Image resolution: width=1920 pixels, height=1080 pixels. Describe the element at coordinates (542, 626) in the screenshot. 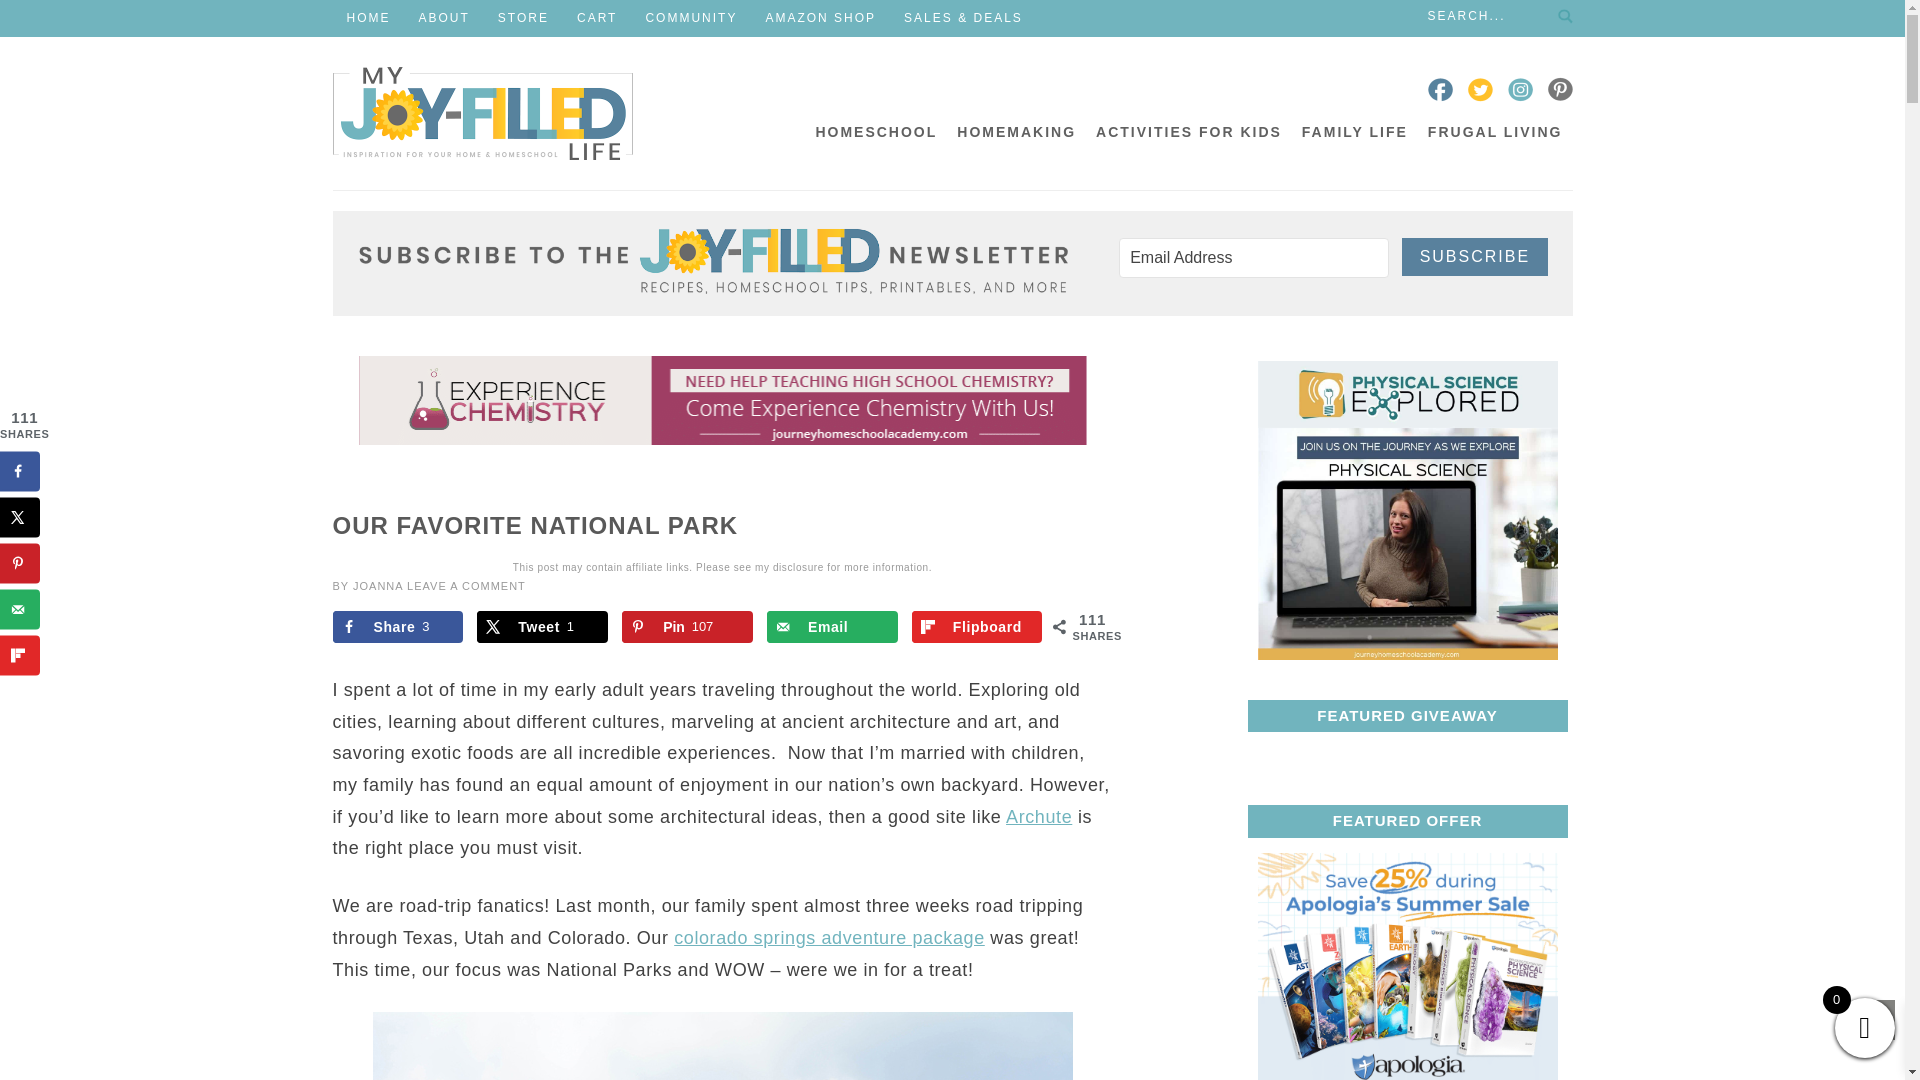

I see `Share on X` at that location.